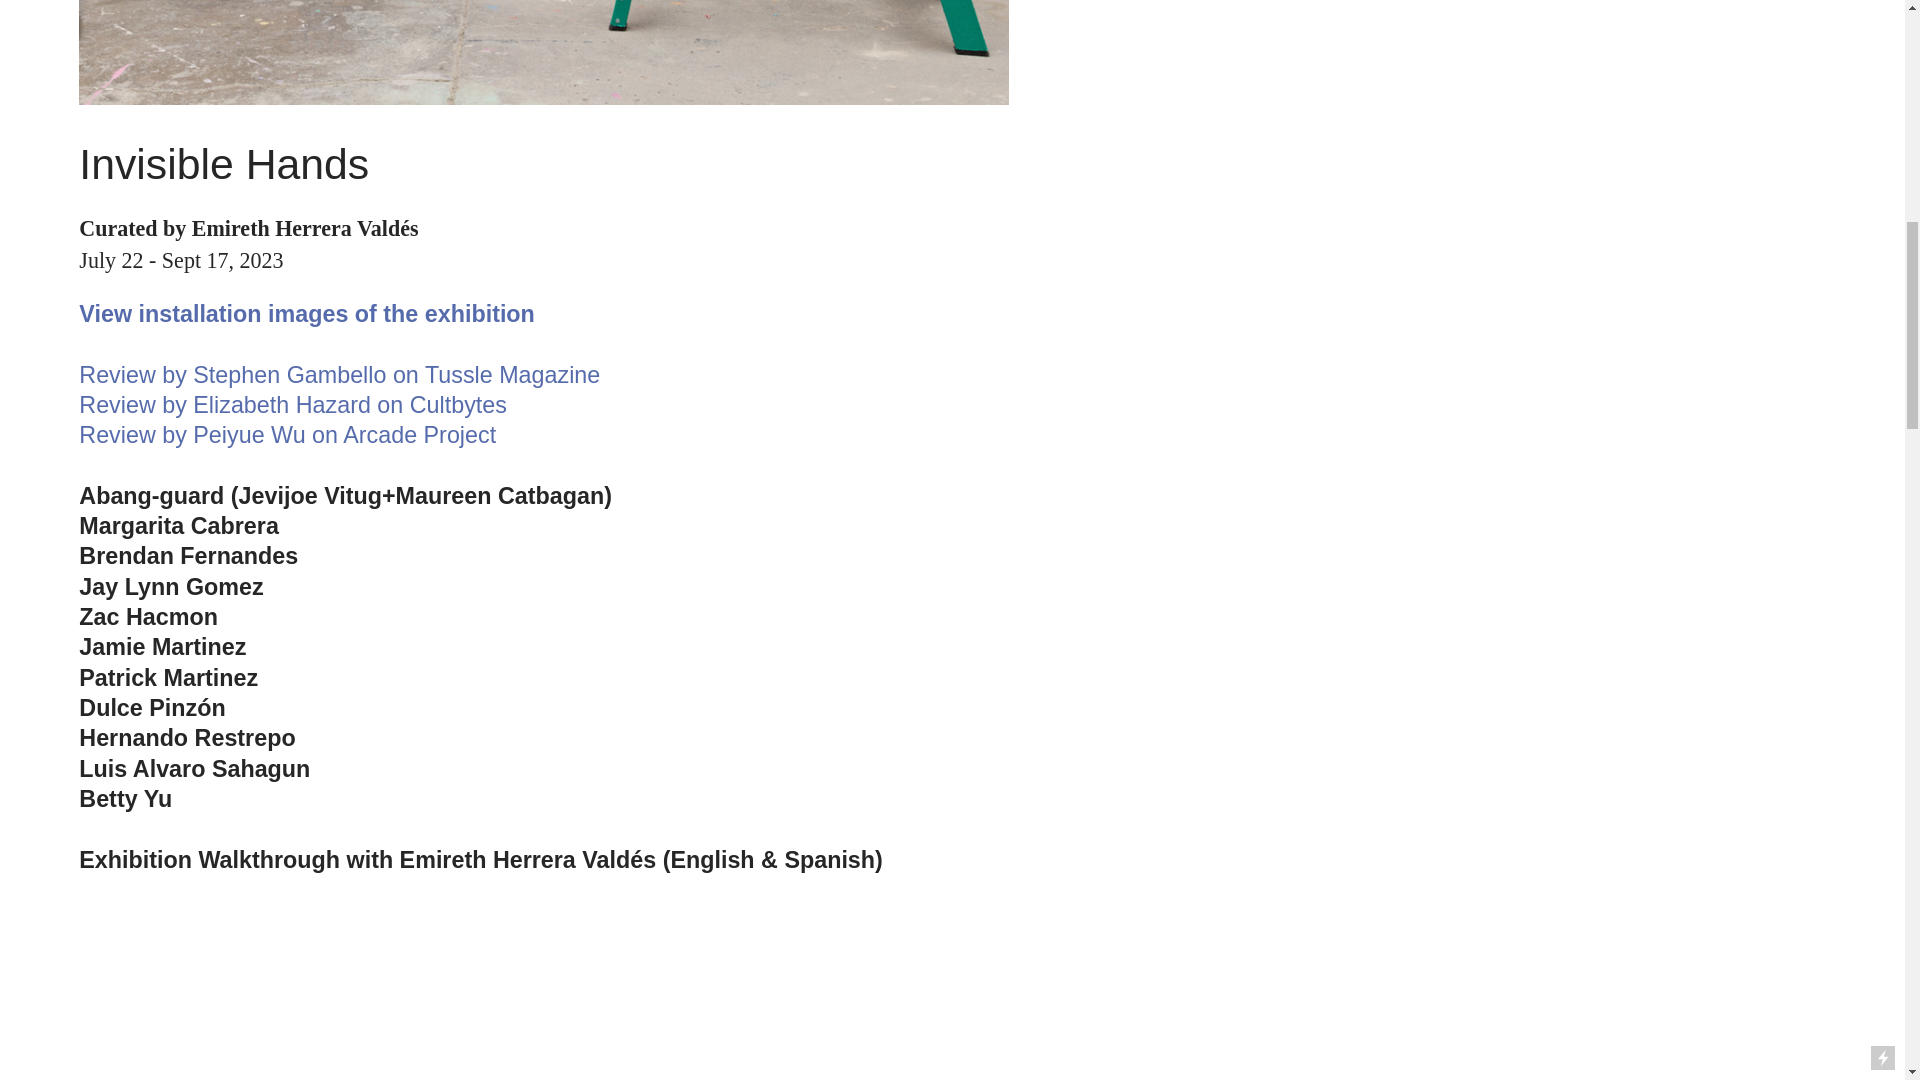 This screenshot has width=1920, height=1080. Describe the element at coordinates (338, 375) in the screenshot. I see `Review by Stephen Gambello on Tussle Magazine` at that location.